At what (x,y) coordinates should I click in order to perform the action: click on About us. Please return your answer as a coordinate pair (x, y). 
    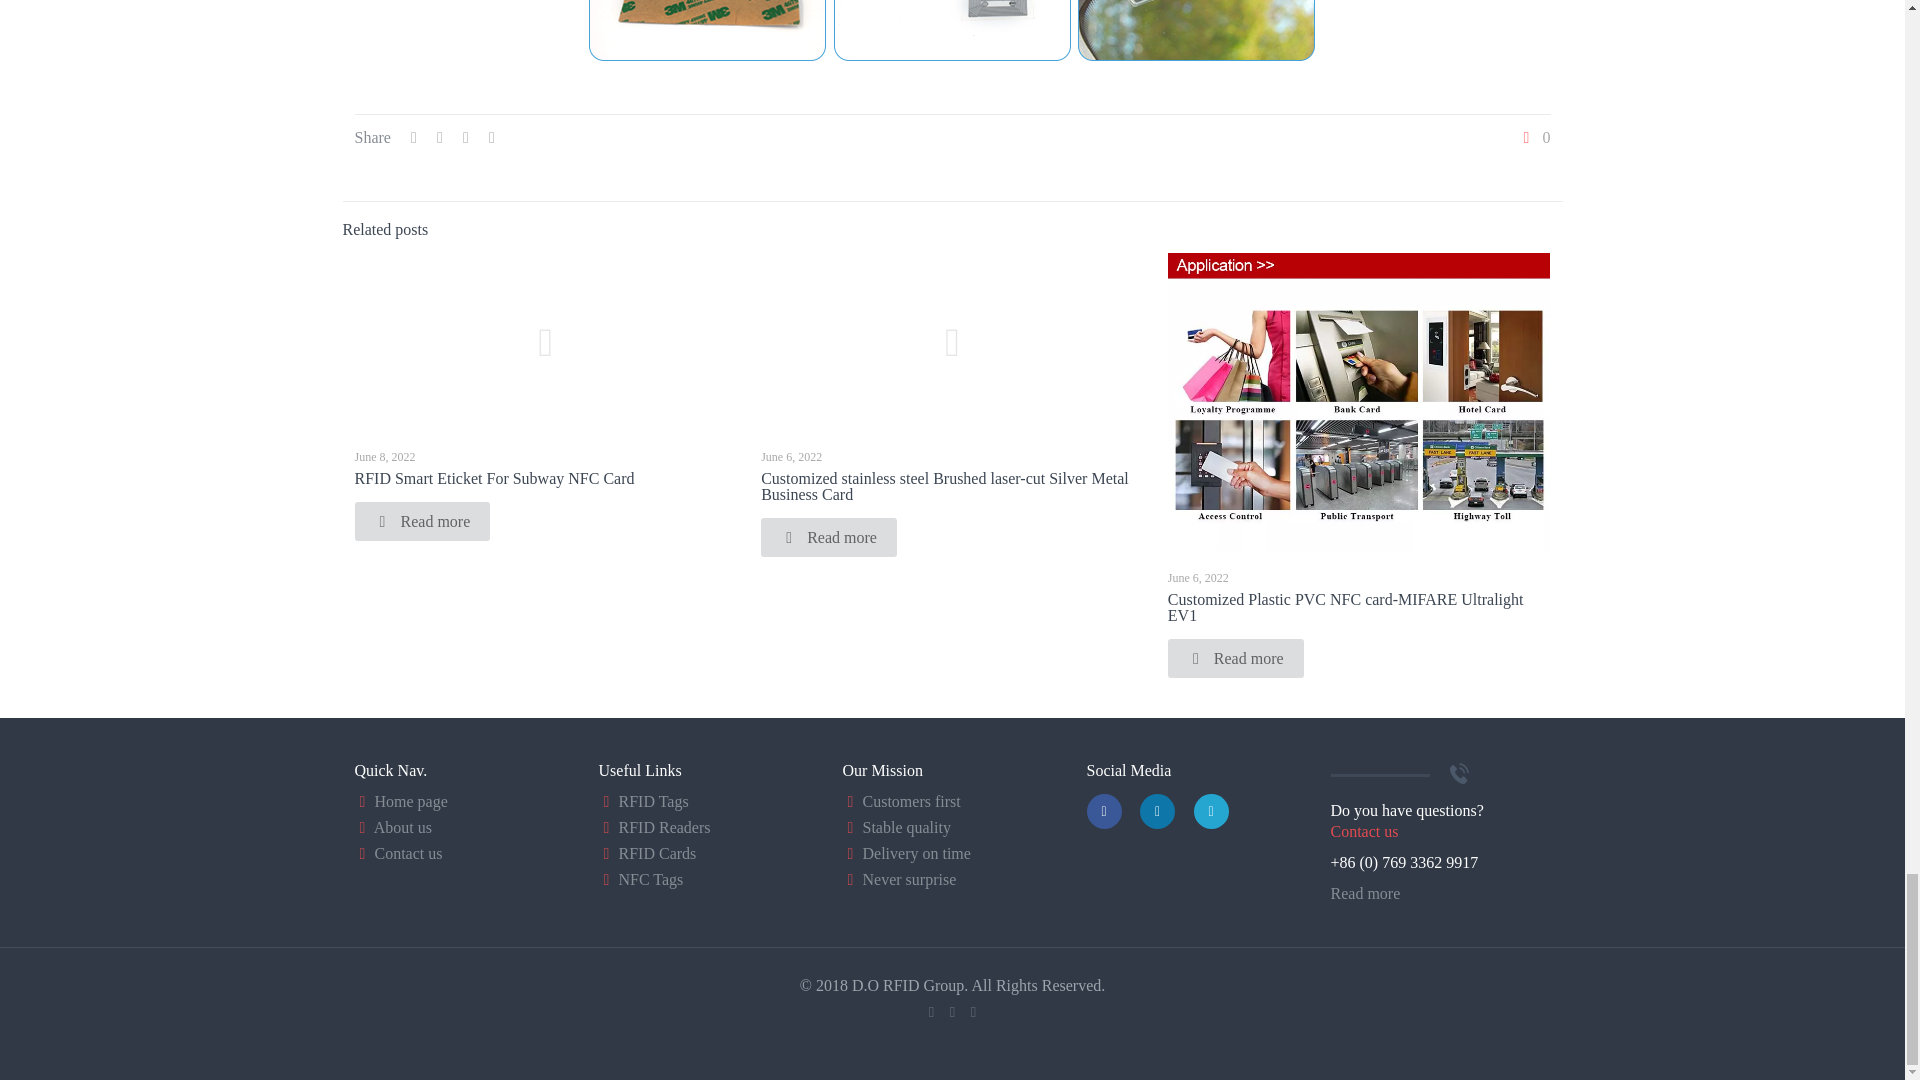
    Looking at the image, I should click on (403, 826).